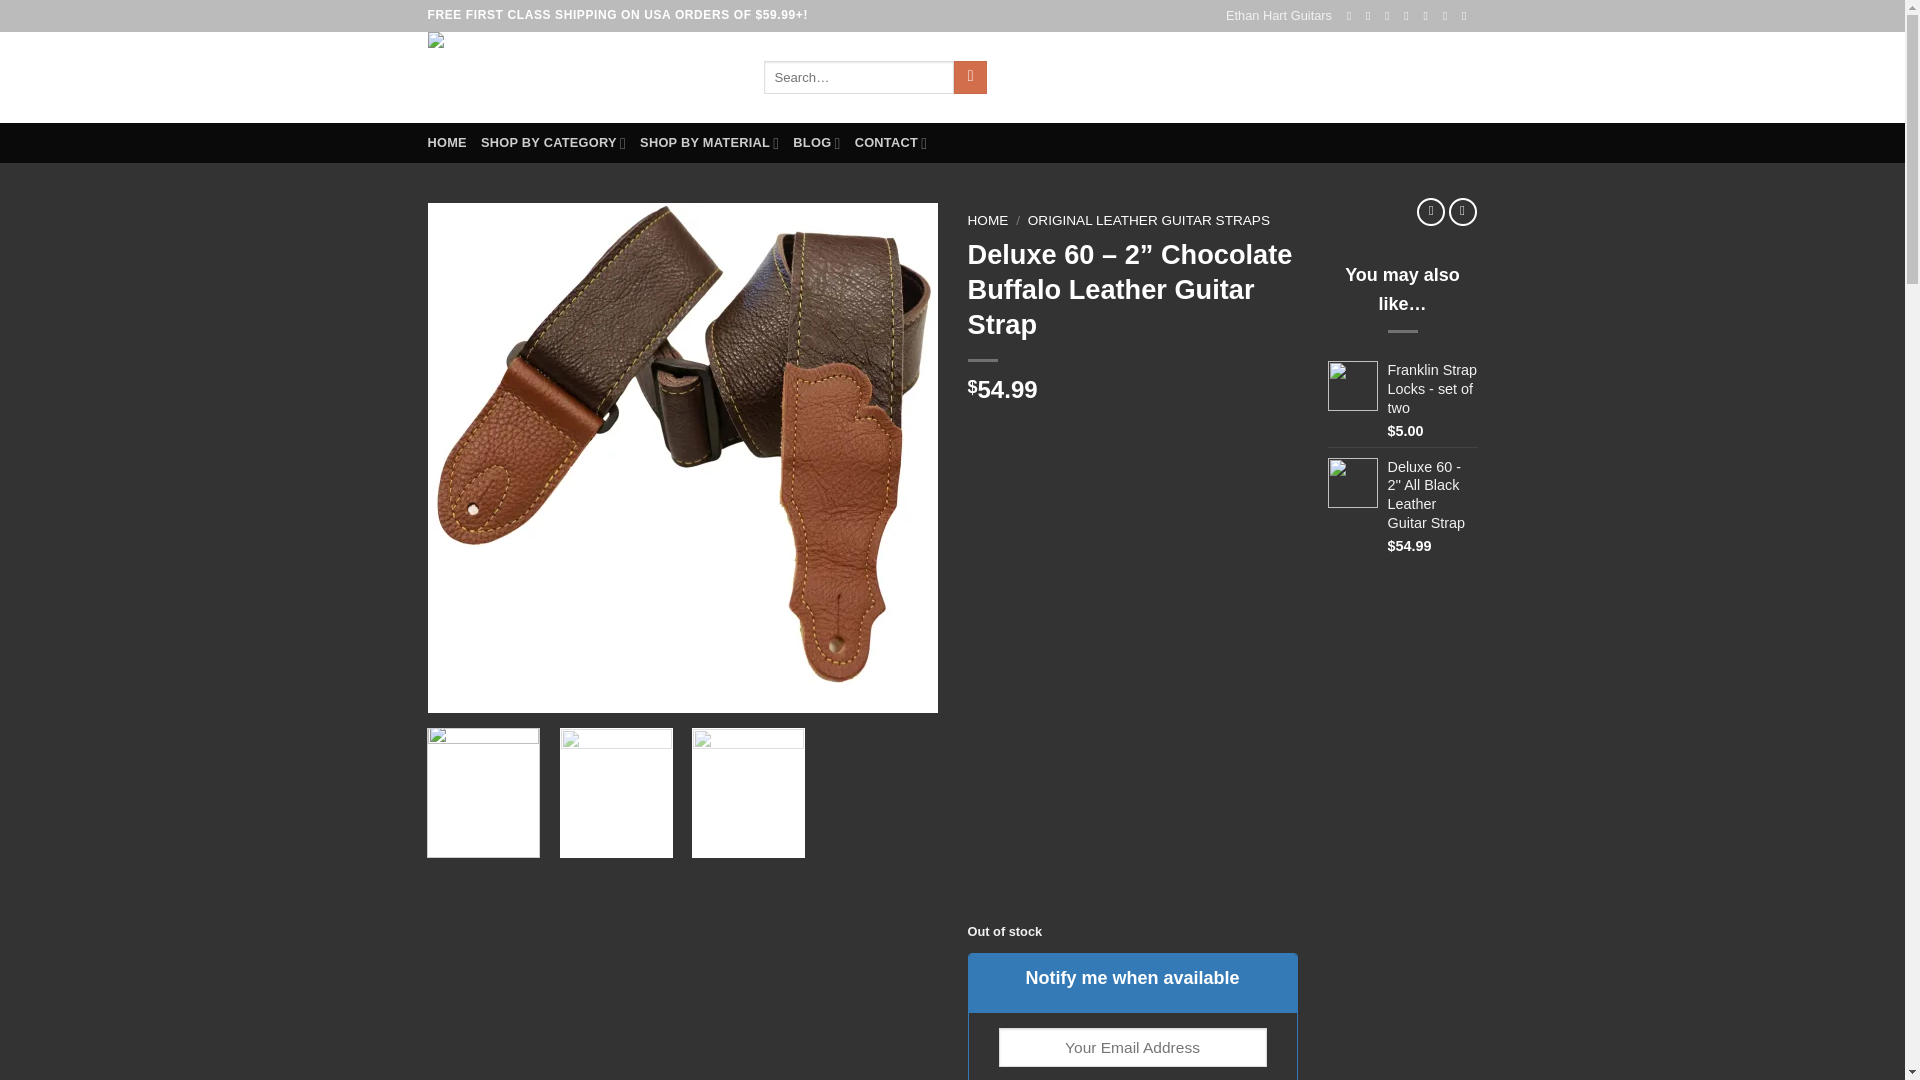 The image size is (1920, 1080). Describe the element at coordinates (1416, 77) in the screenshot. I see `Cart` at that location.